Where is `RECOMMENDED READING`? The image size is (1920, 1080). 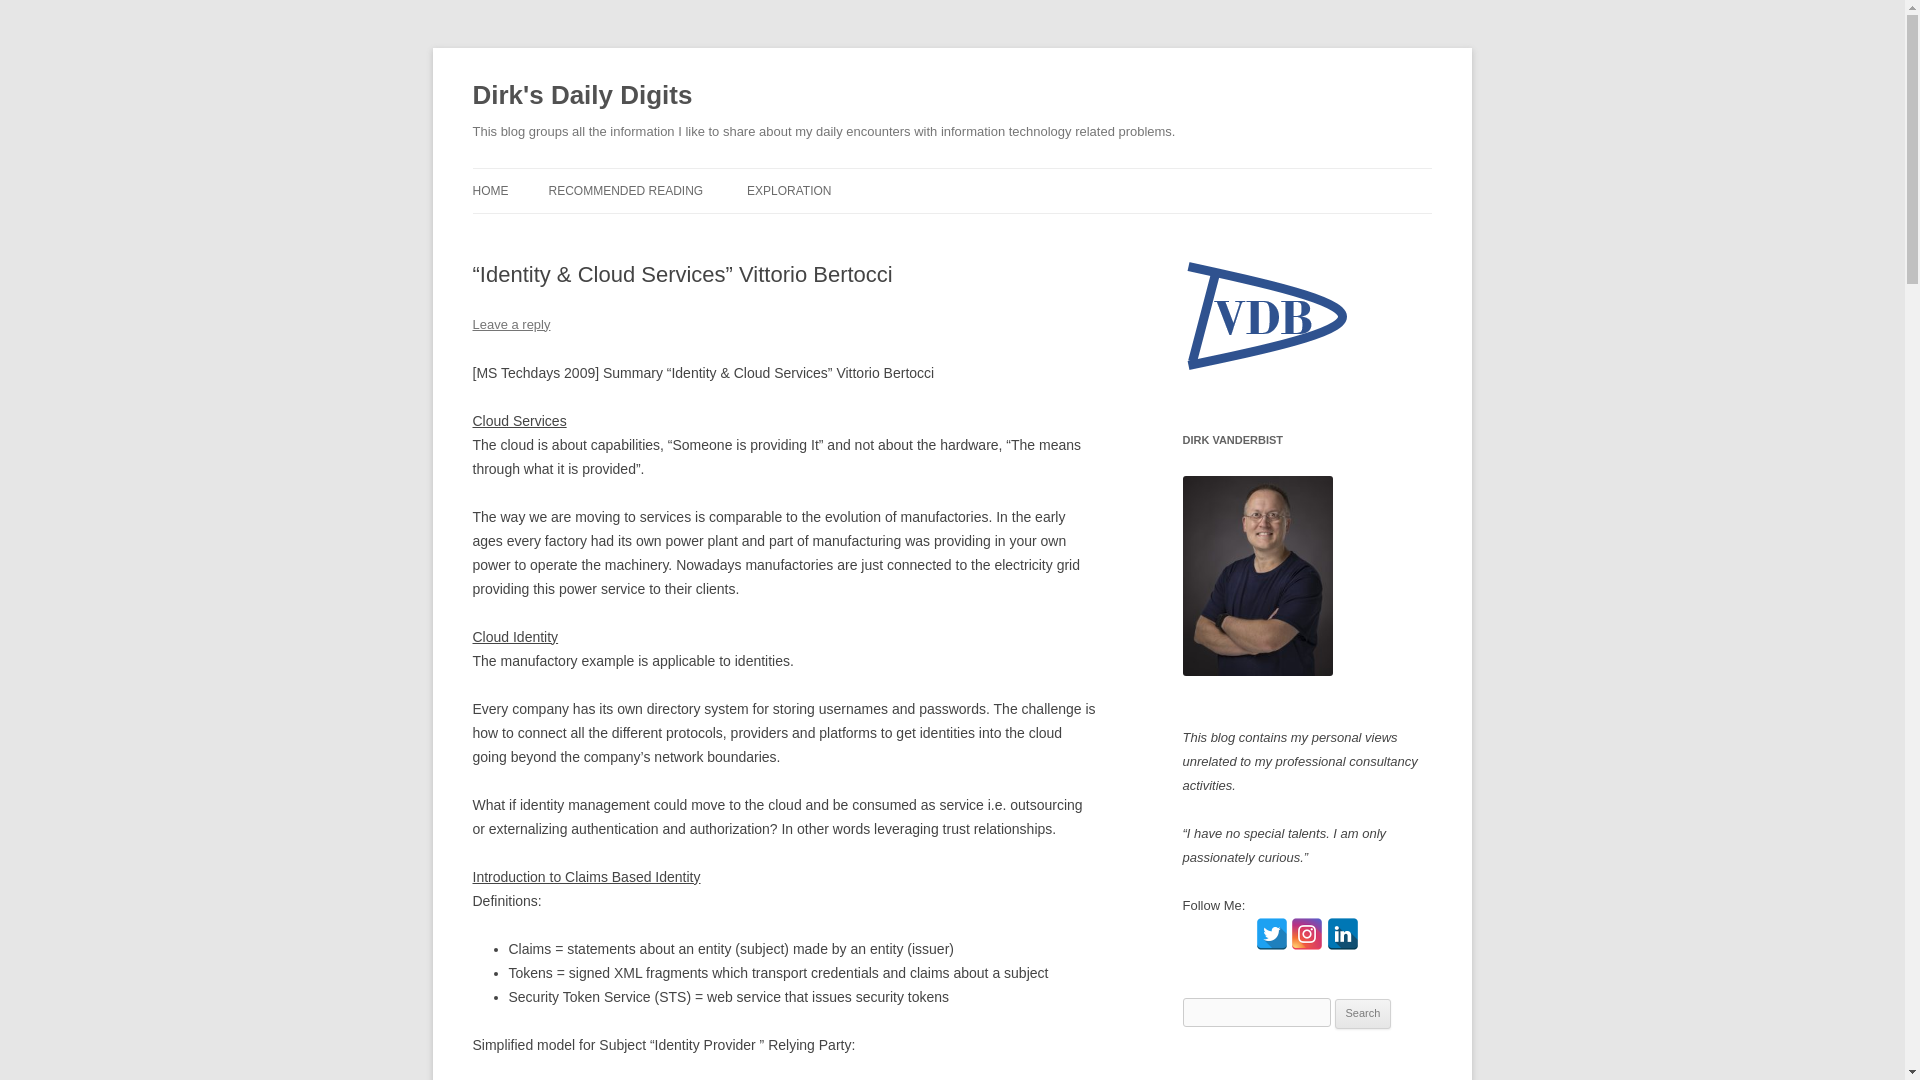 RECOMMENDED READING is located at coordinates (624, 190).